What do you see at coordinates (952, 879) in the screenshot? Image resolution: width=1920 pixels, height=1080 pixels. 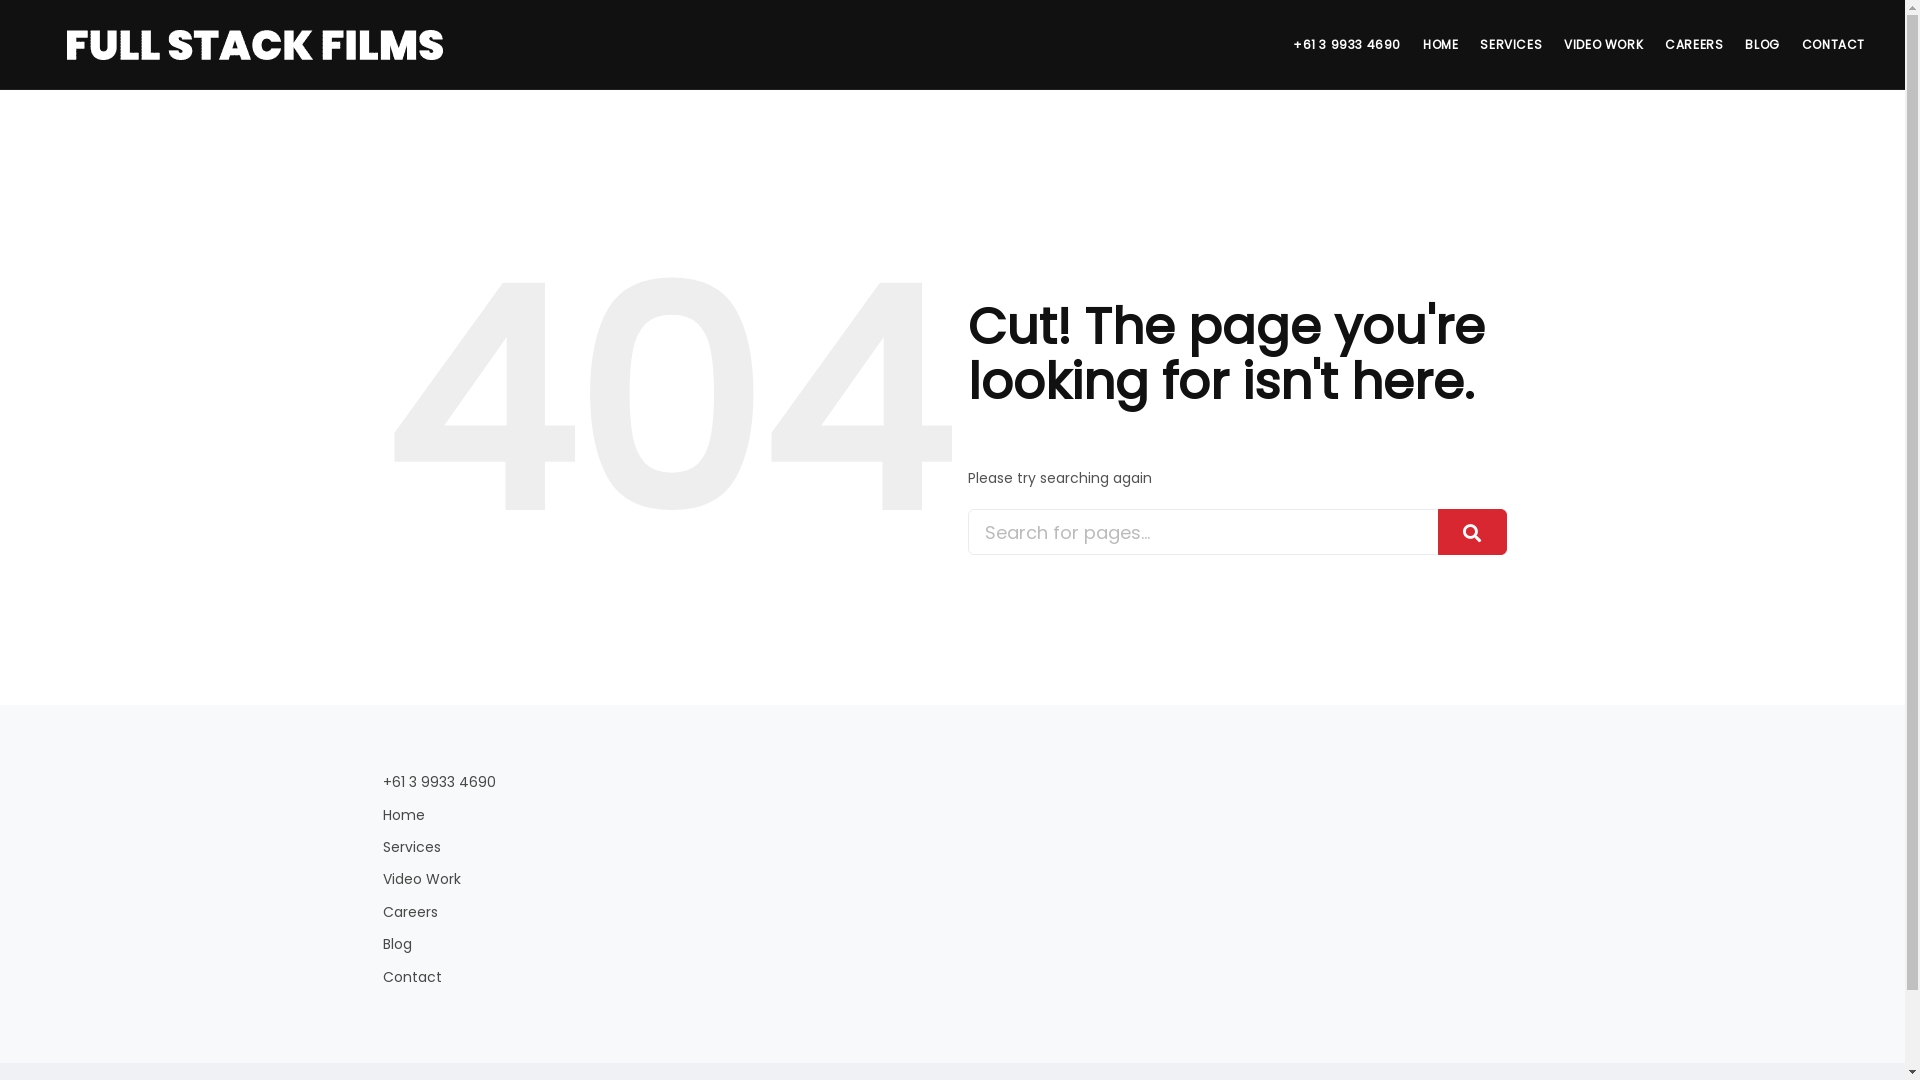 I see `Video Work` at bounding box center [952, 879].